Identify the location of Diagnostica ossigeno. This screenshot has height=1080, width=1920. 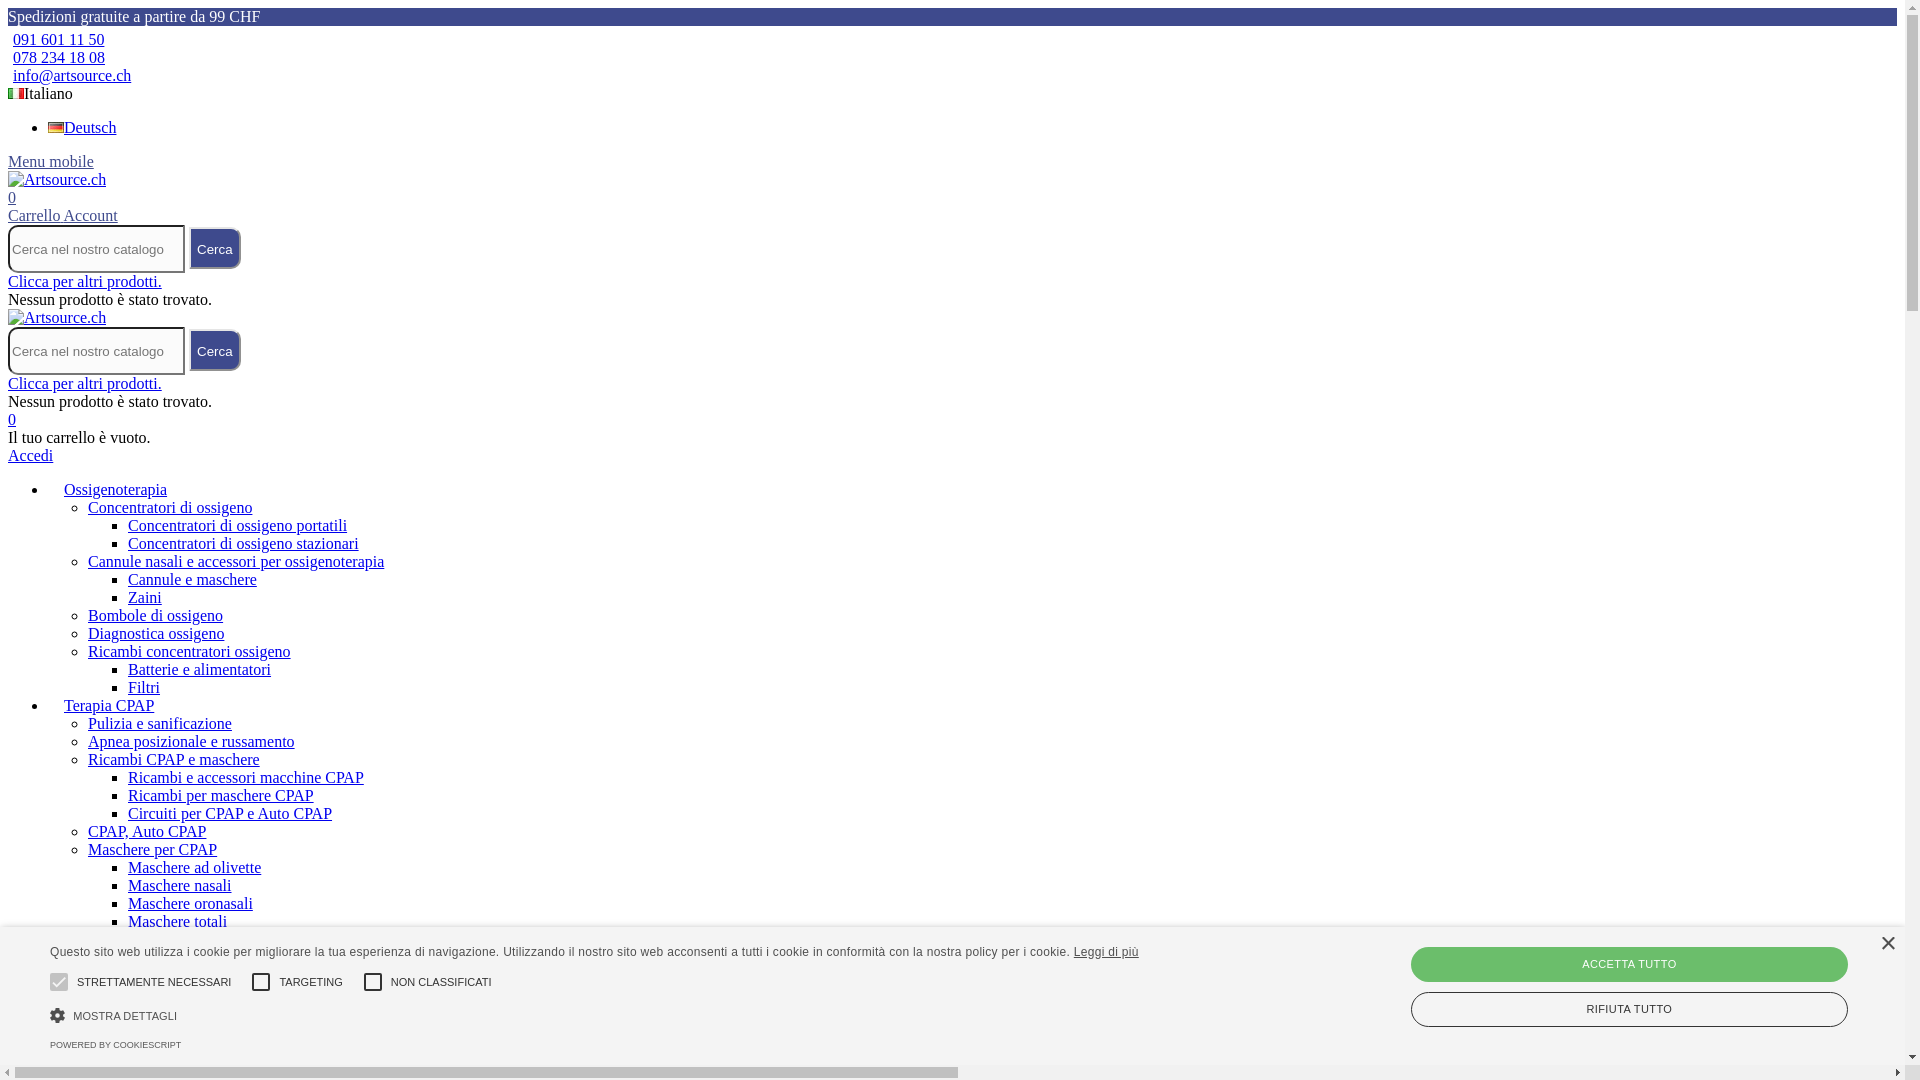
(156, 634).